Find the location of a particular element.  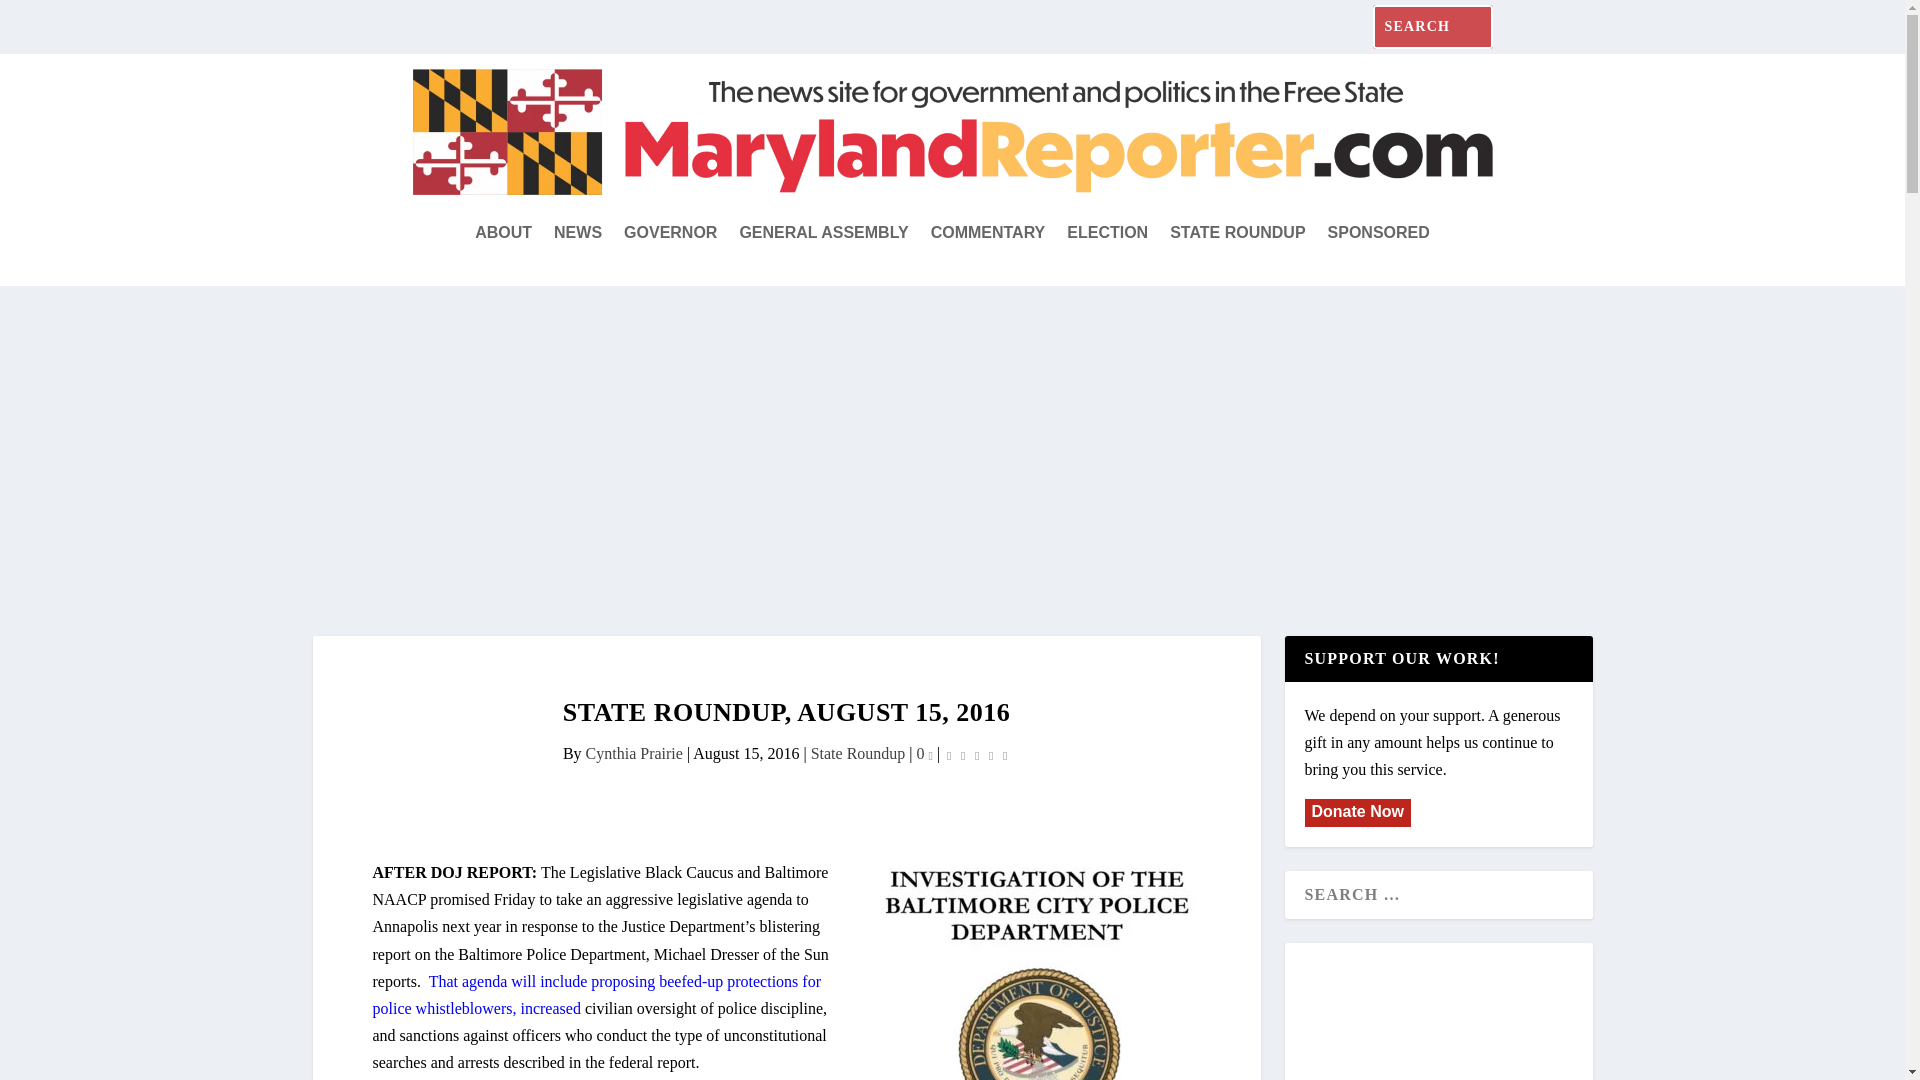

State Roundup is located at coordinates (858, 754).